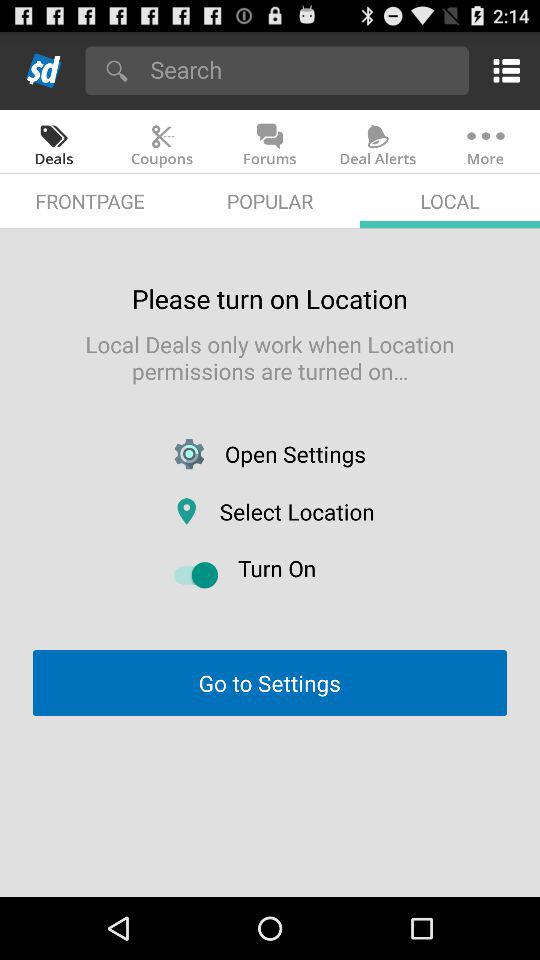  I want to click on choose the app above more item, so click(502, 70).